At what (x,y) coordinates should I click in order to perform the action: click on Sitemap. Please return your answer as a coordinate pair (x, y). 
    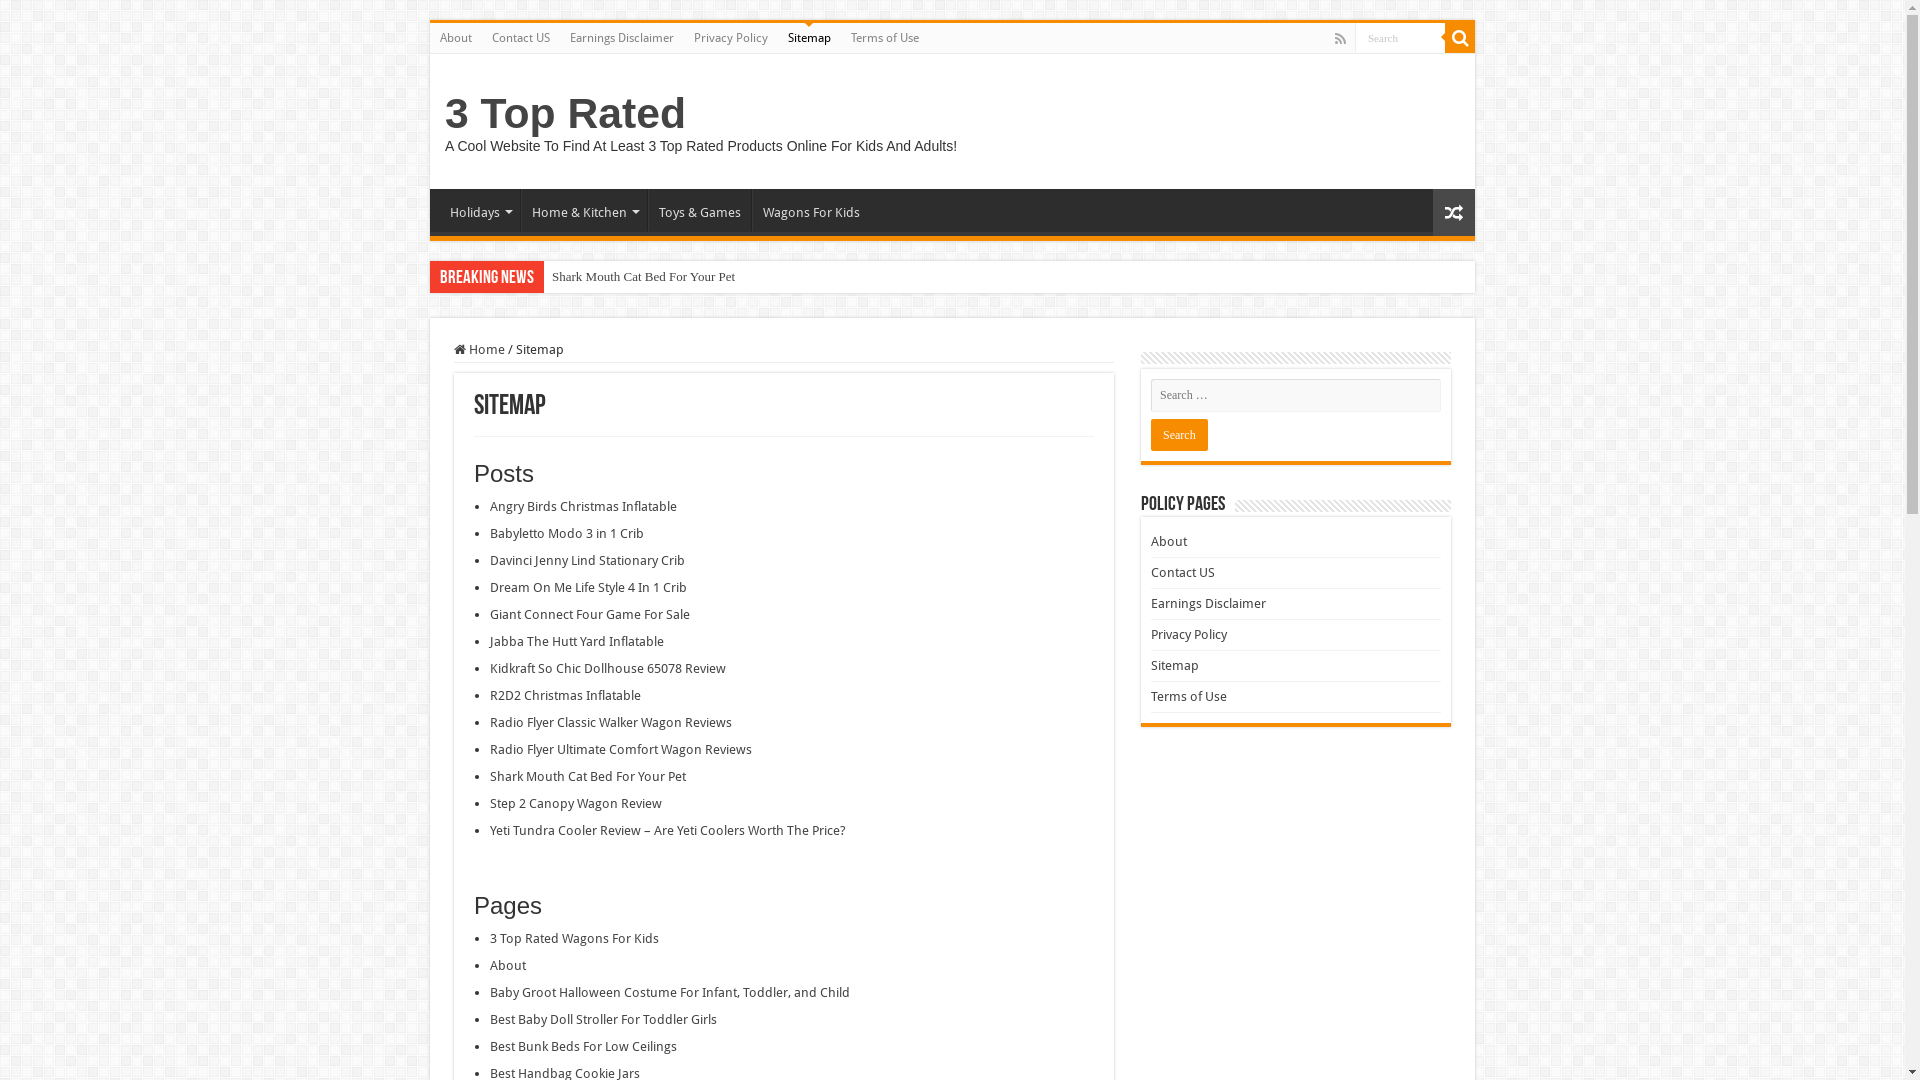
    Looking at the image, I should click on (1175, 666).